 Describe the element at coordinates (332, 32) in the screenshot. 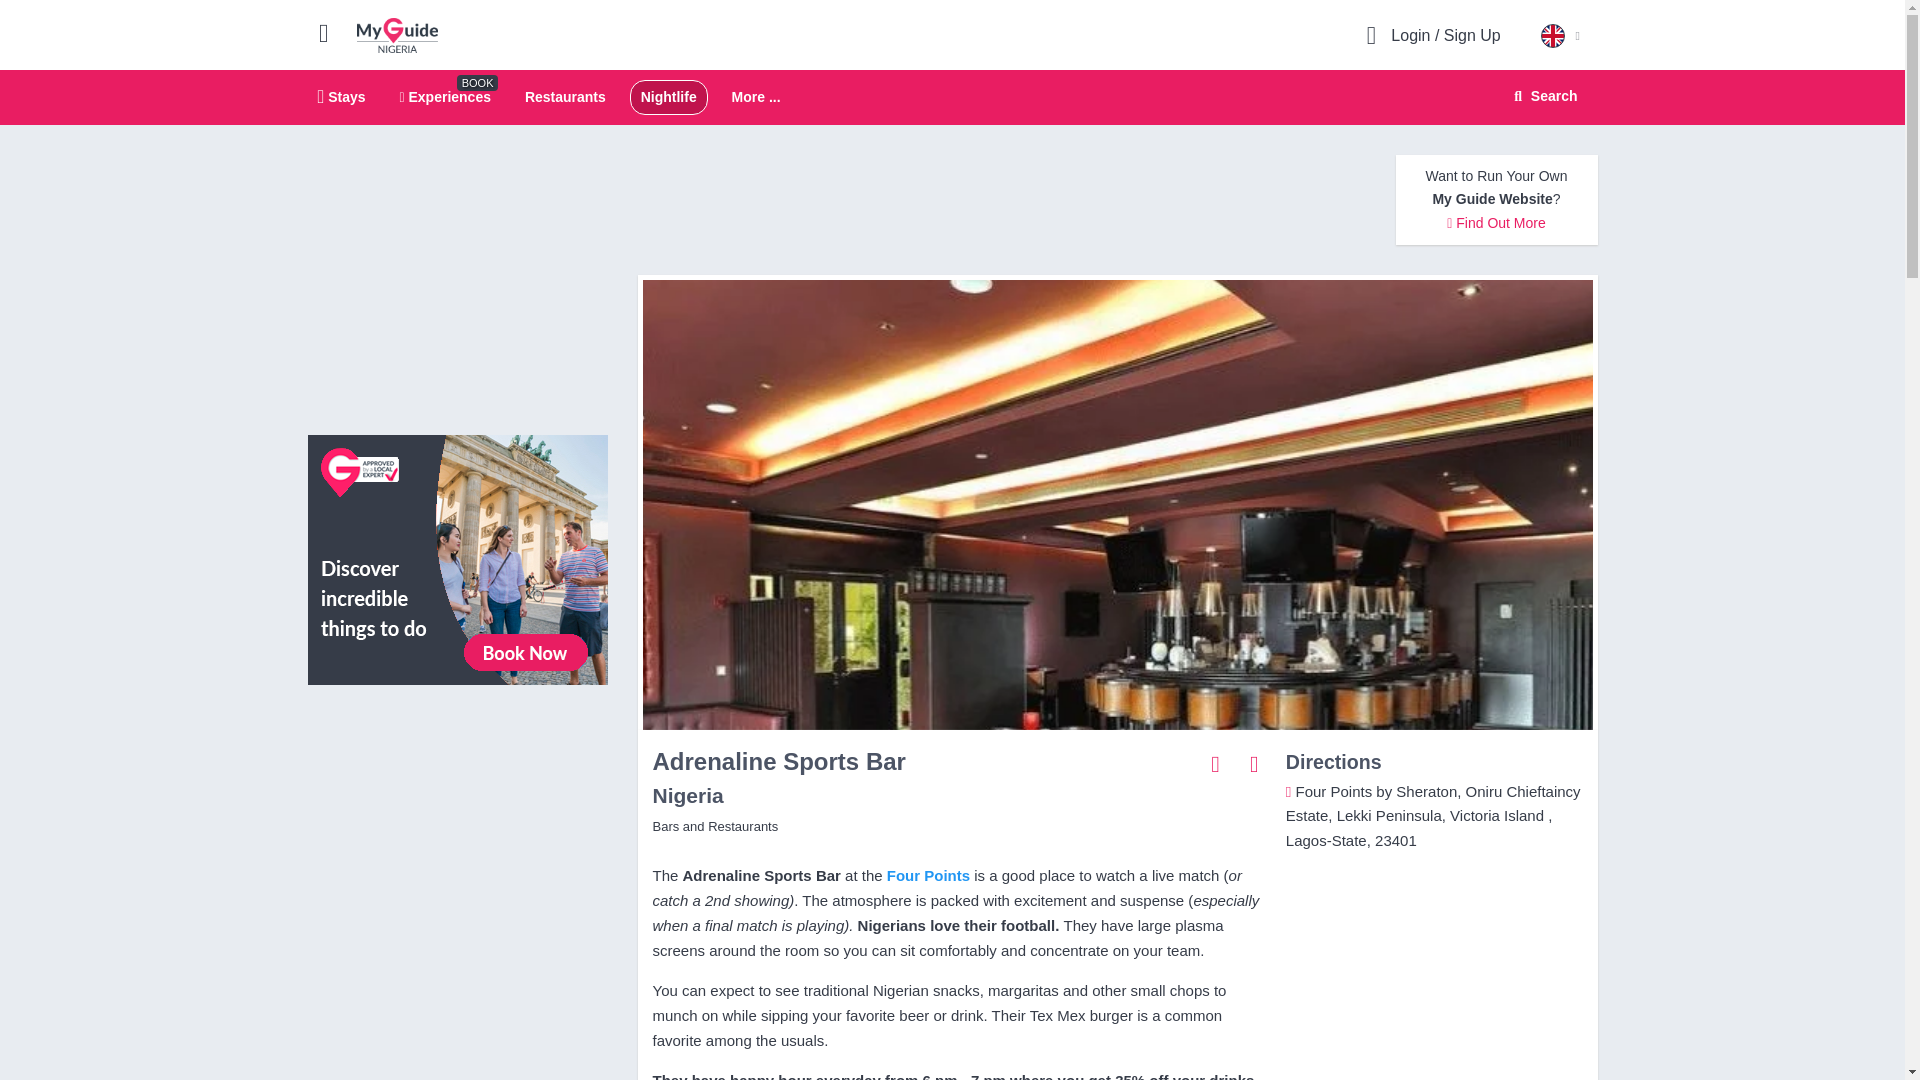

I see `Toggle Menu` at that location.